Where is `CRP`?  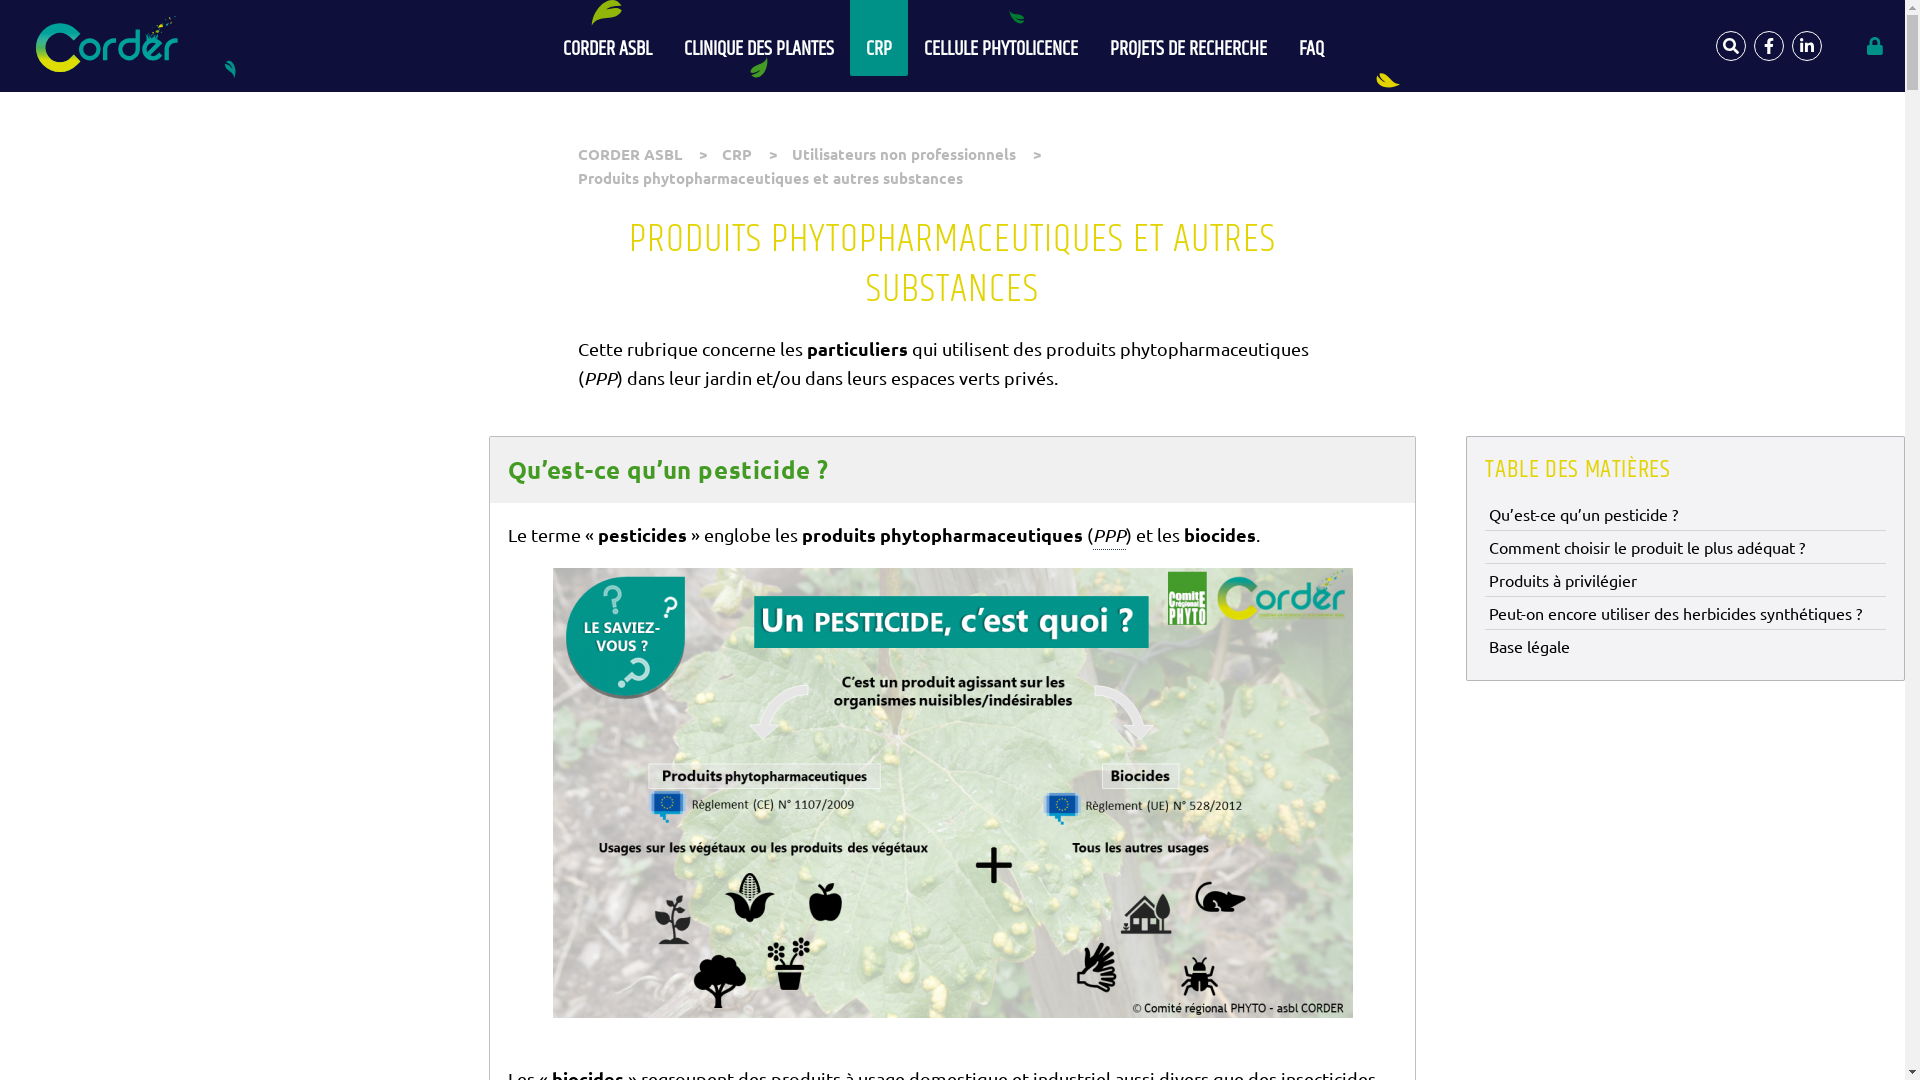
CRP is located at coordinates (737, 154).